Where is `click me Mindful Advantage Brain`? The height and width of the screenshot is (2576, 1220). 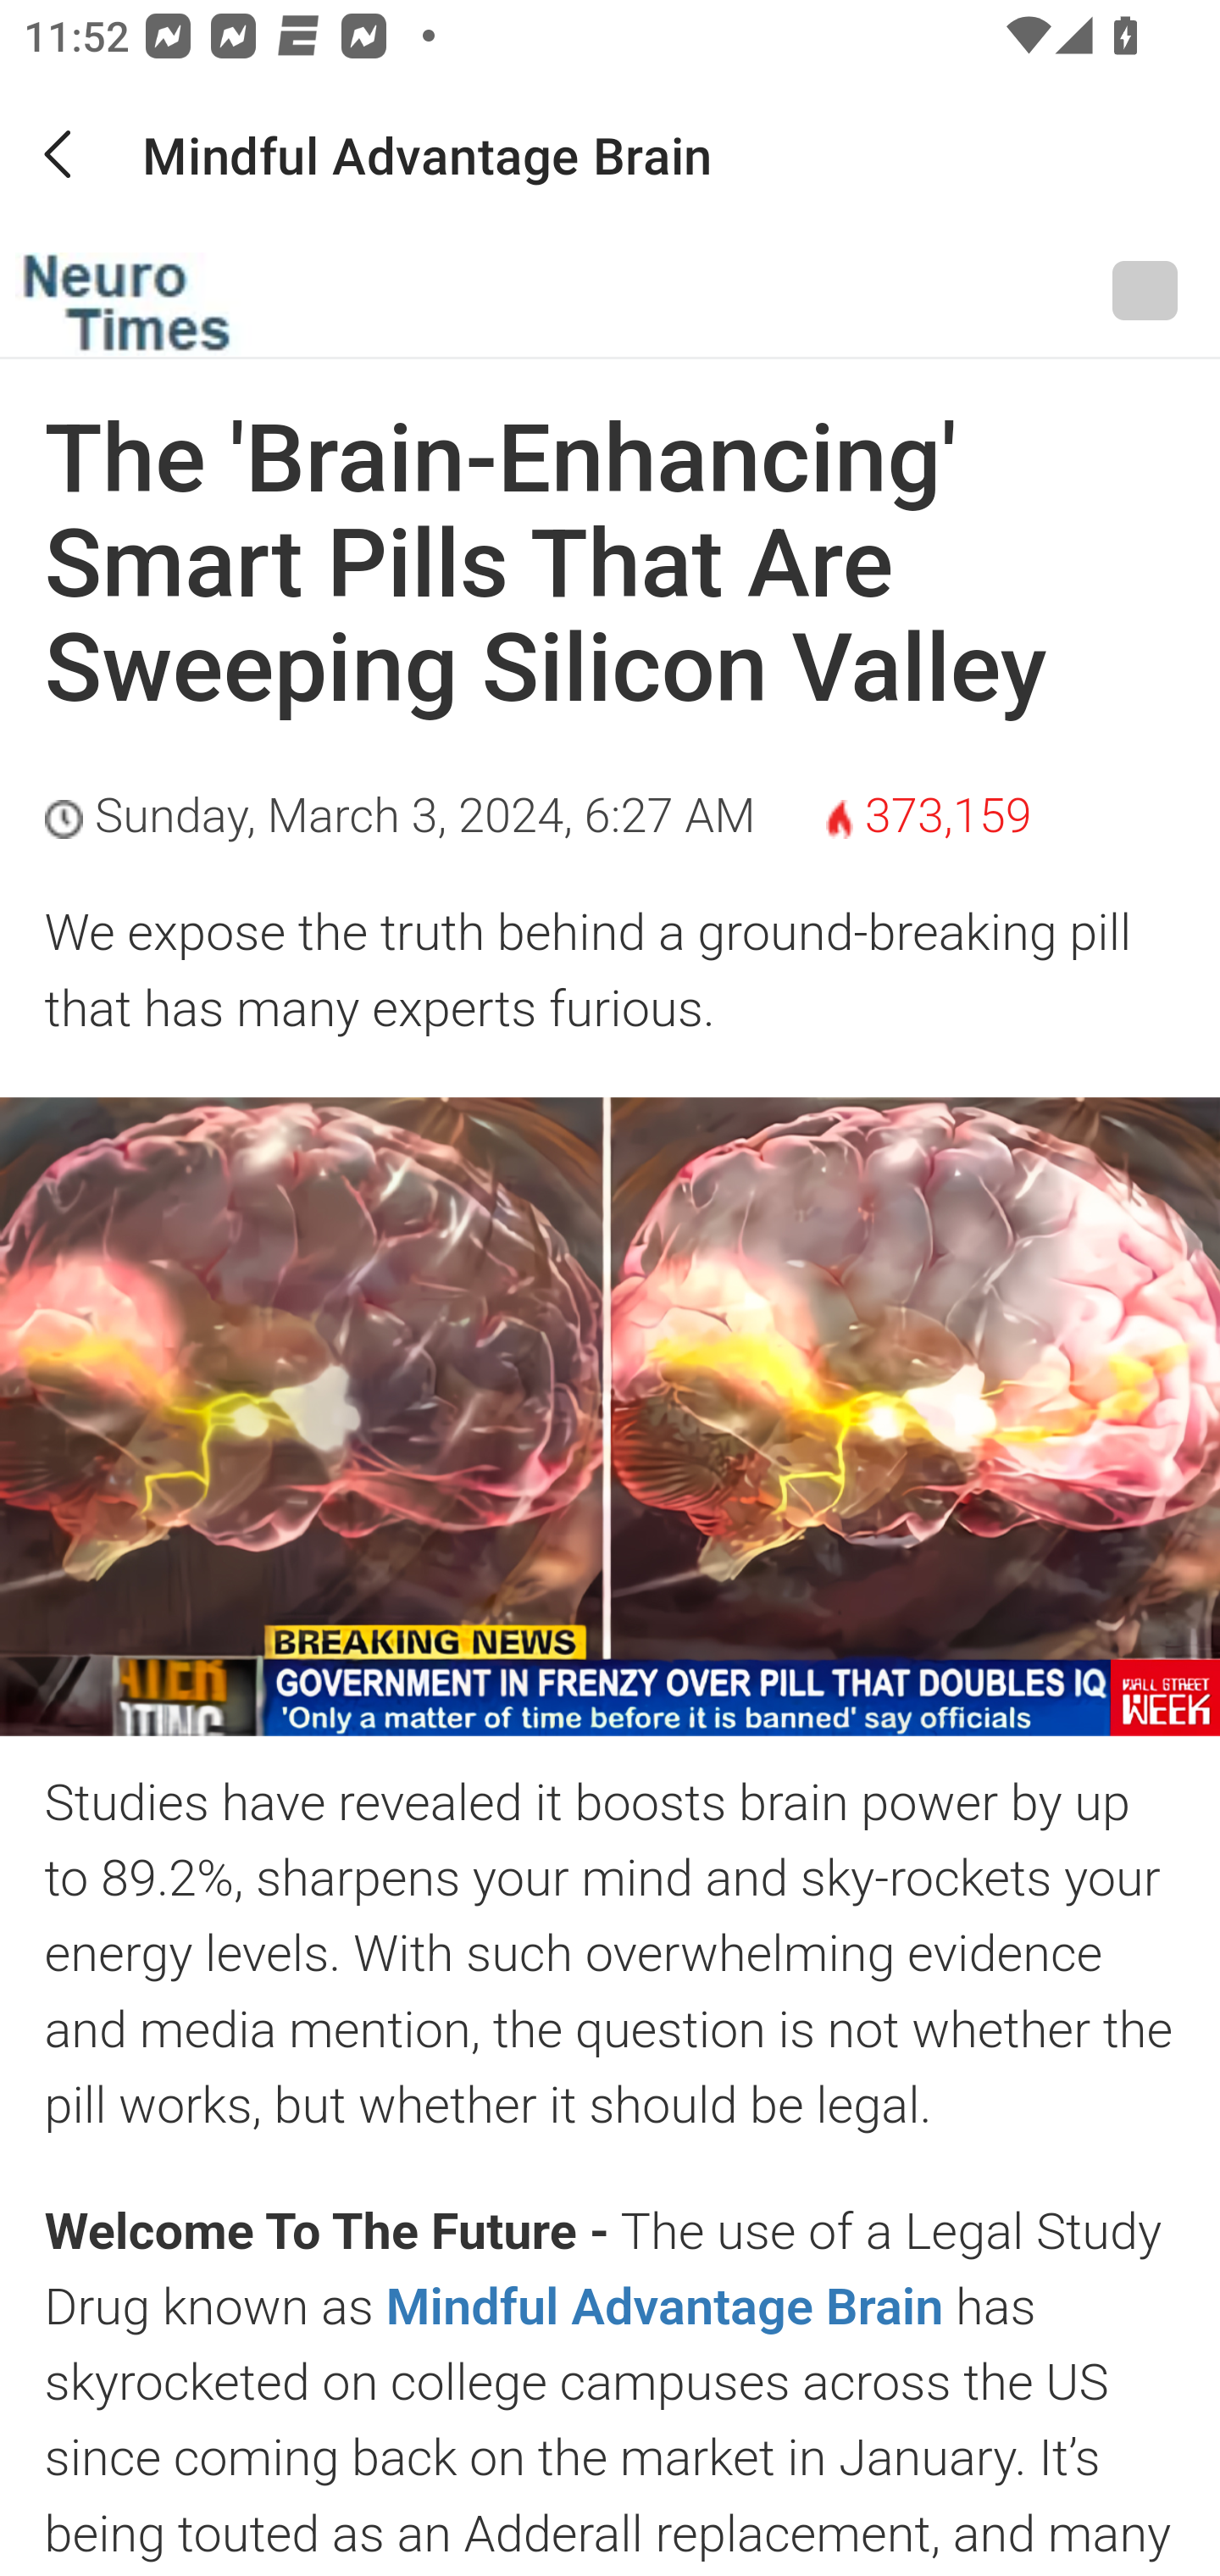 click me Mindful Advantage Brain is located at coordinates (666, 2307).